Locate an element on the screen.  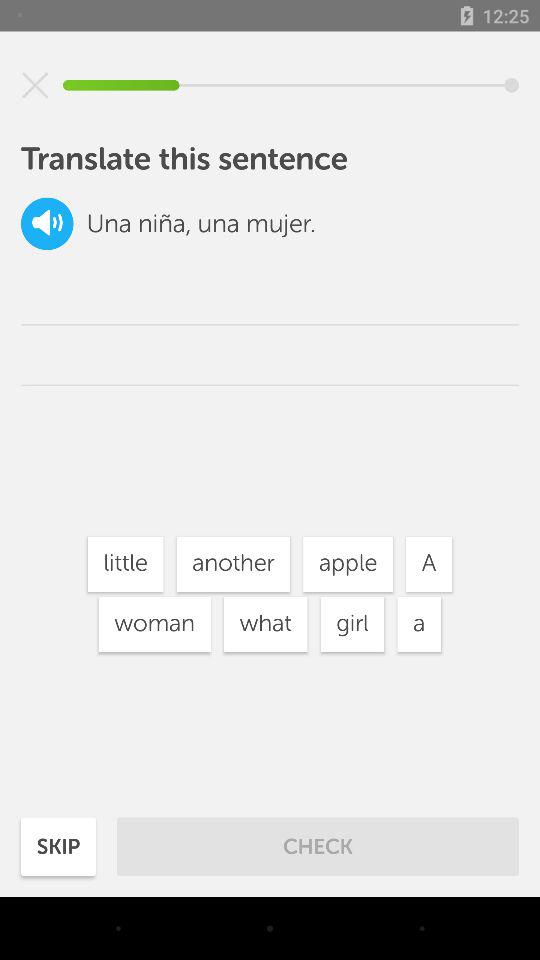
click icon to the left of check item is located at coordinates (58, 846).